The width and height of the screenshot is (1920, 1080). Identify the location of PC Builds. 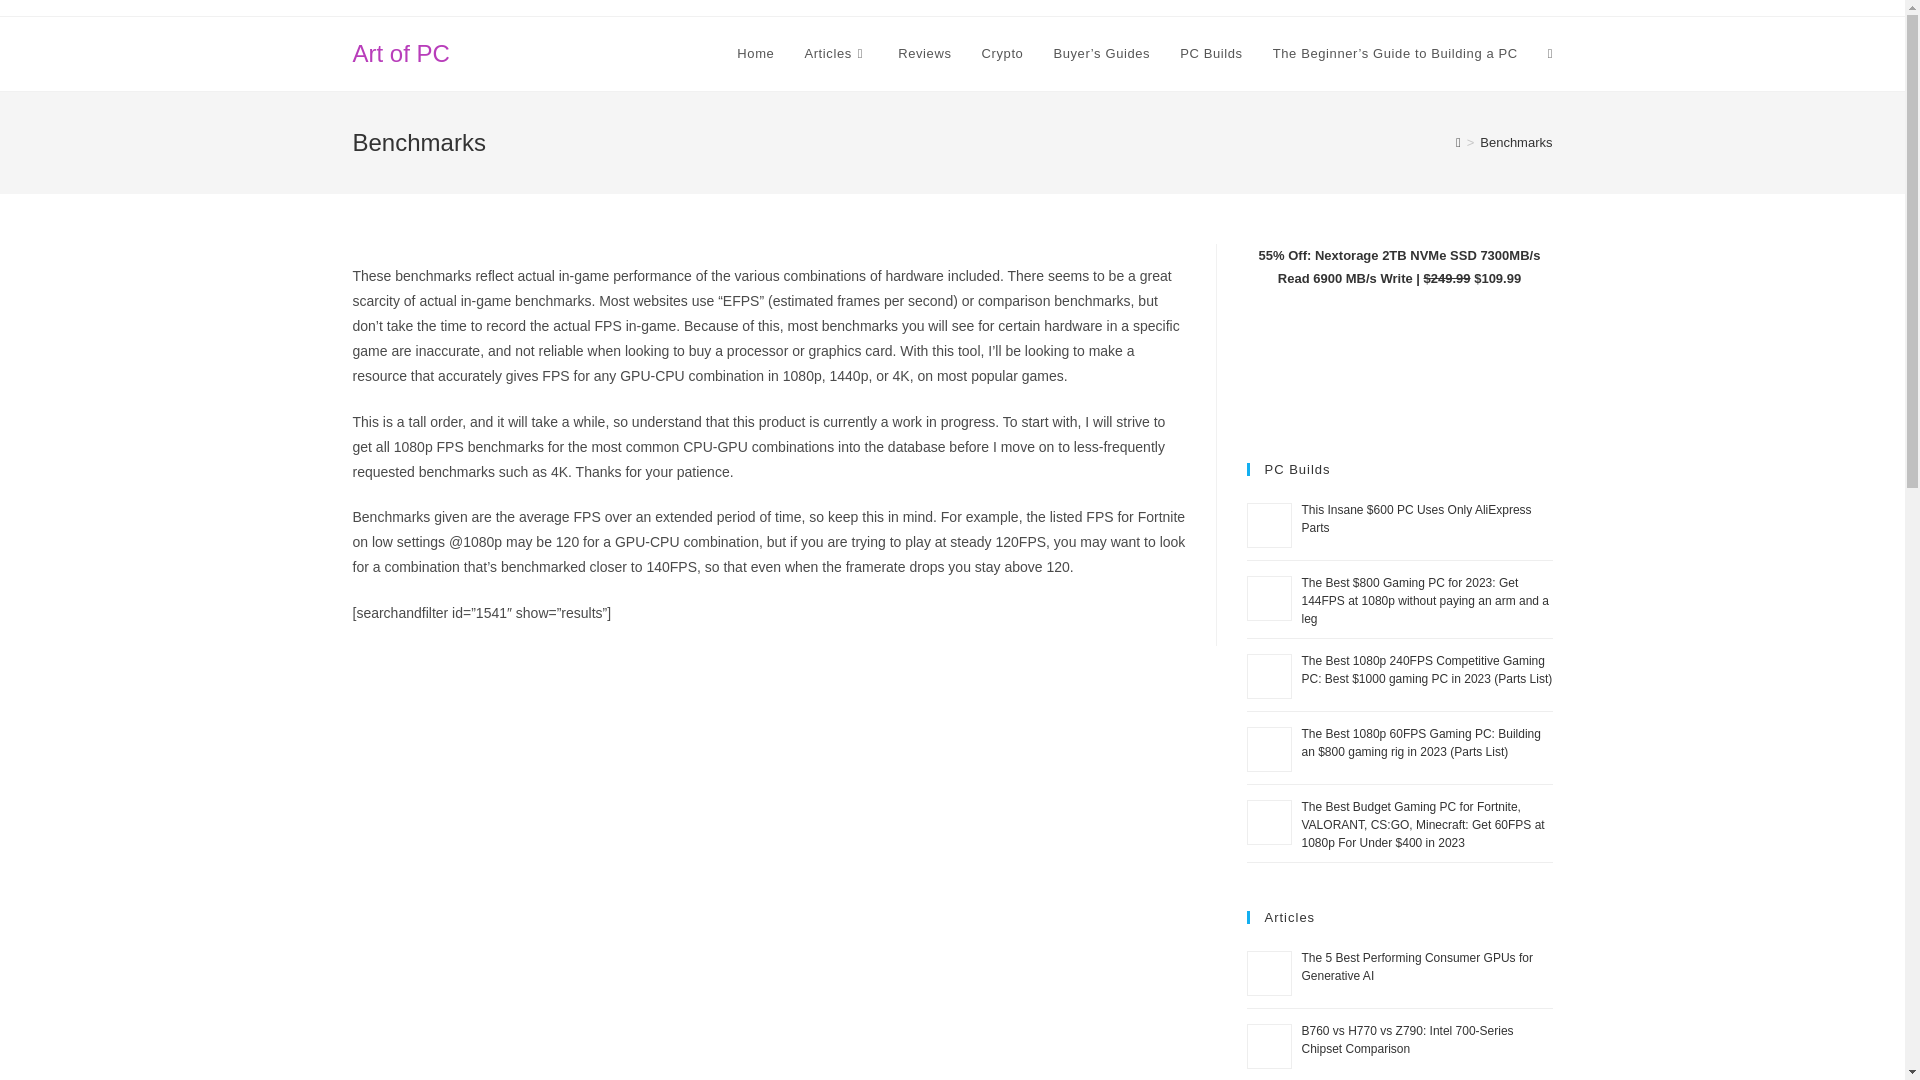
(1211, 54).